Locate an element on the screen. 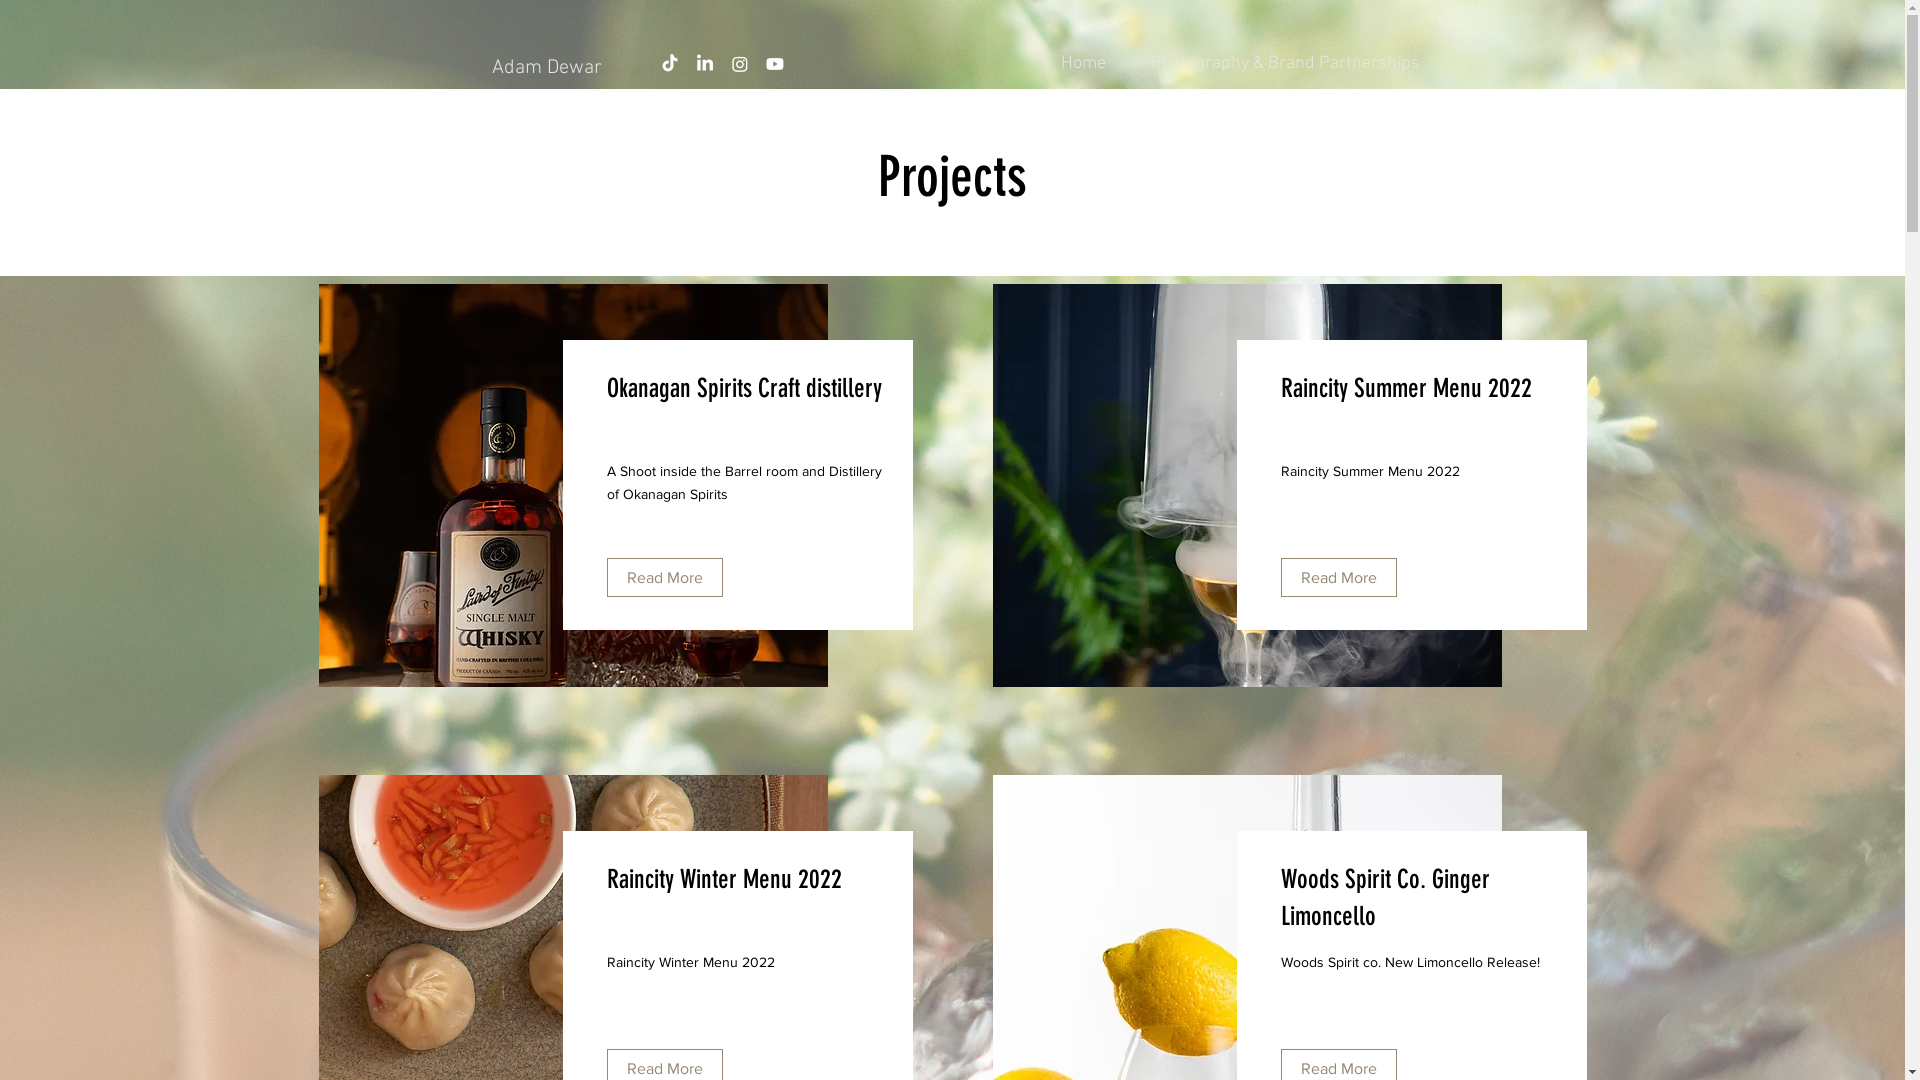  RaincityDistillery_CocktailShoot_July2022-21.jpg is located at coordinates (1246, 486).